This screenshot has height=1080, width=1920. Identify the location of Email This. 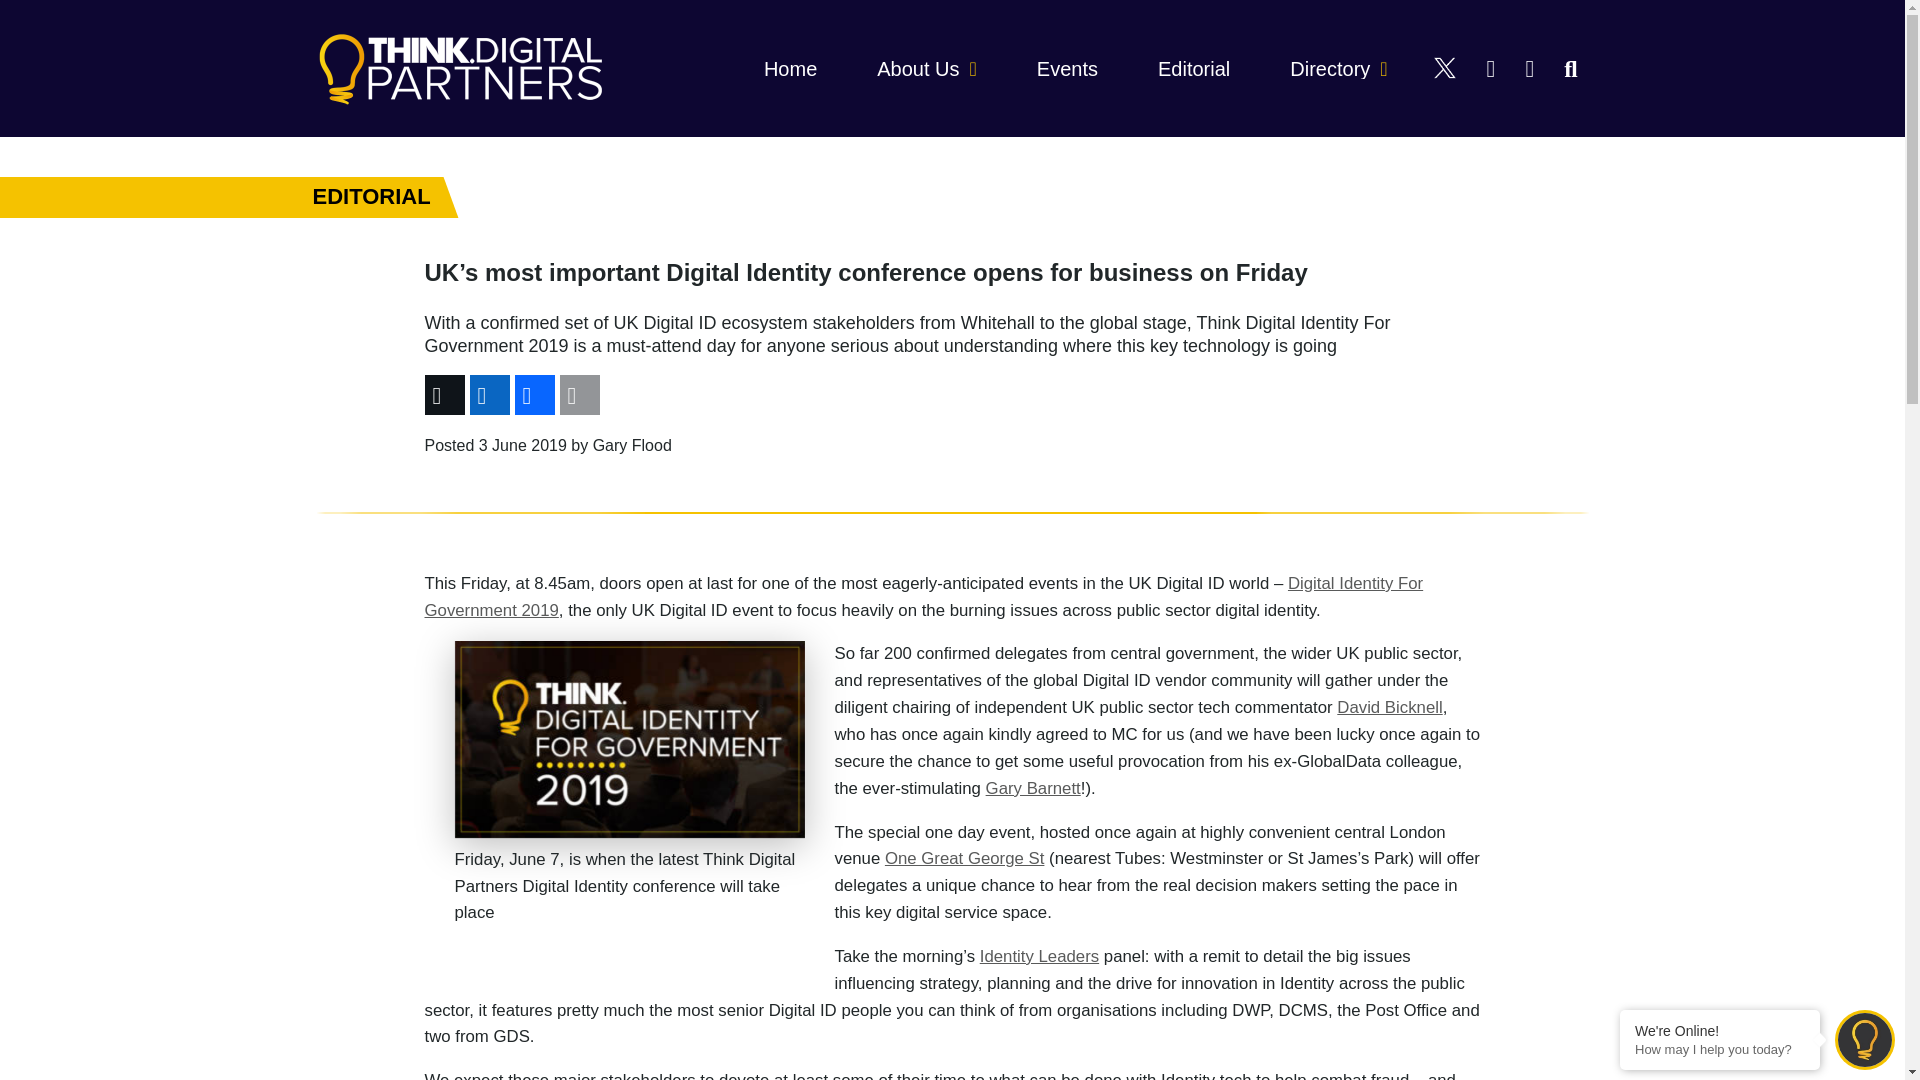
(576, 394).